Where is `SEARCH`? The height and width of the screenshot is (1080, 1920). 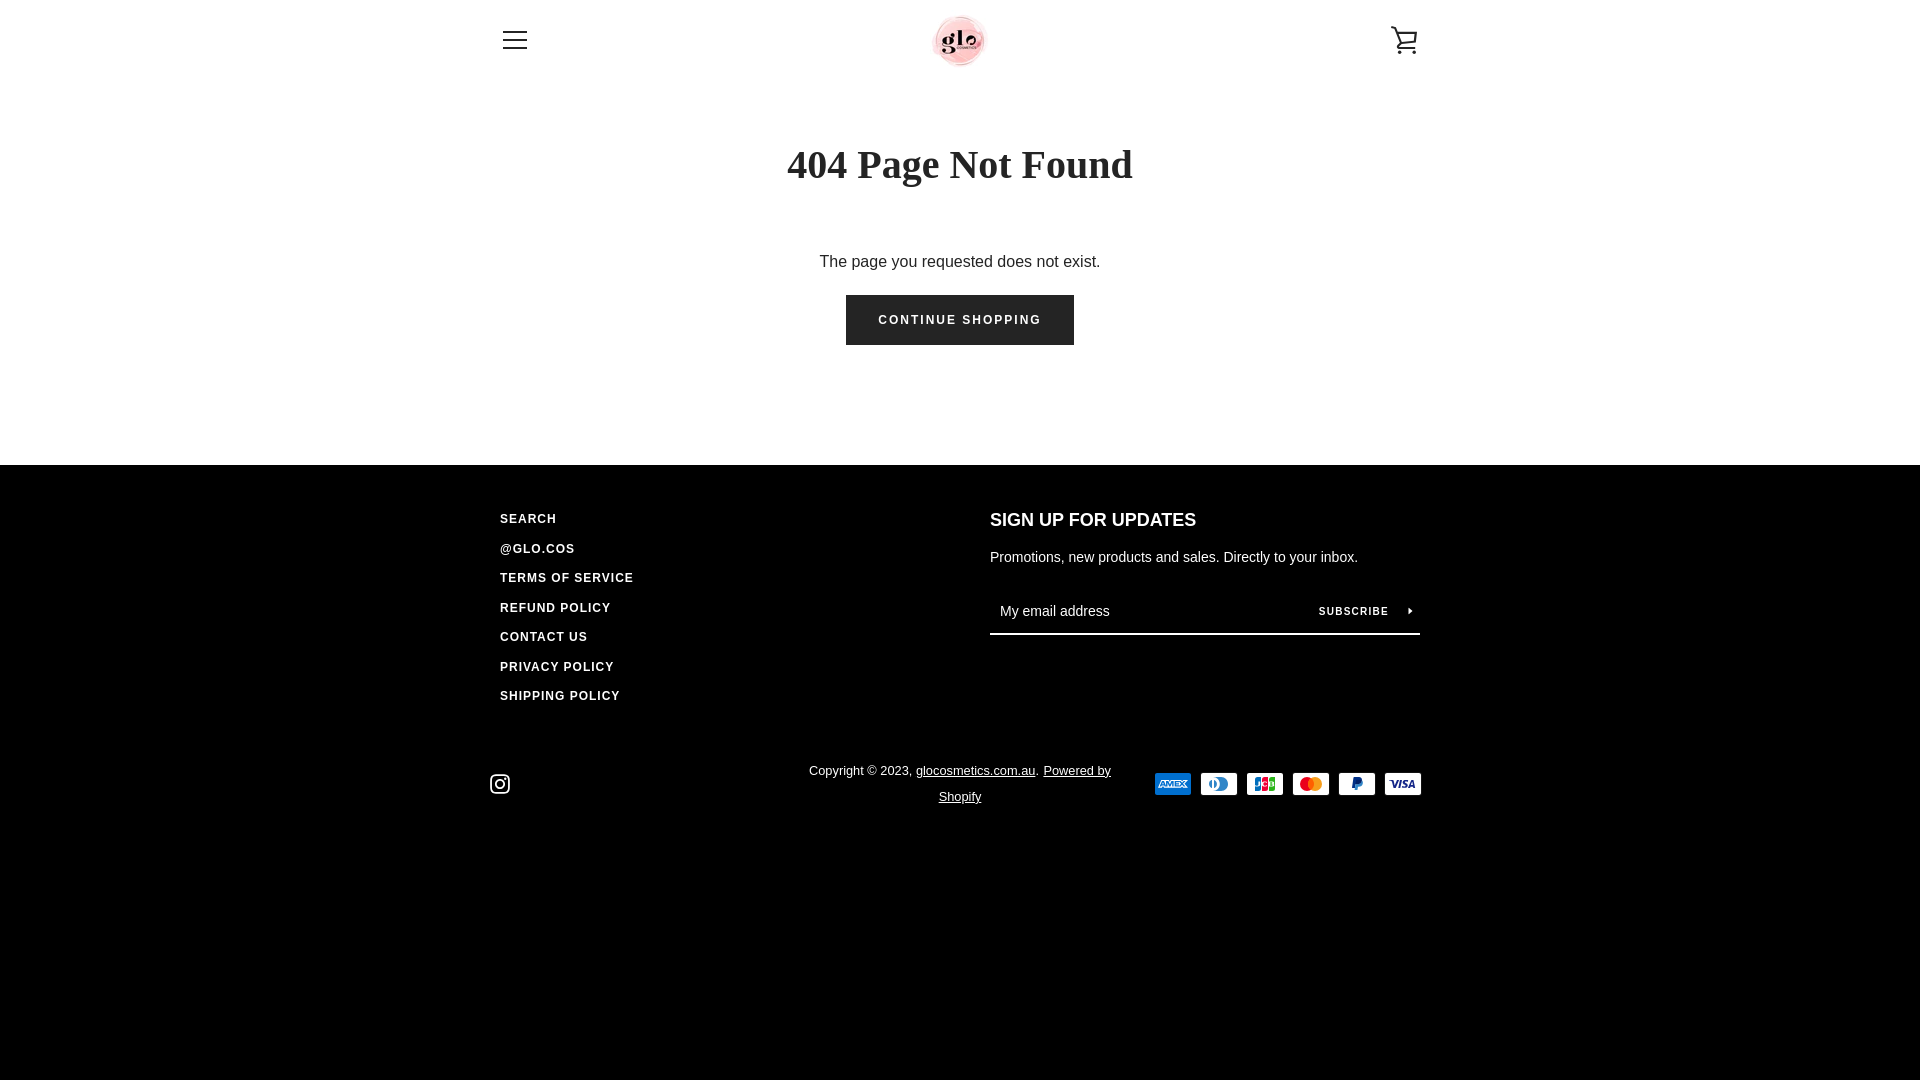 SEARCH is located at coordinates (528, 519).